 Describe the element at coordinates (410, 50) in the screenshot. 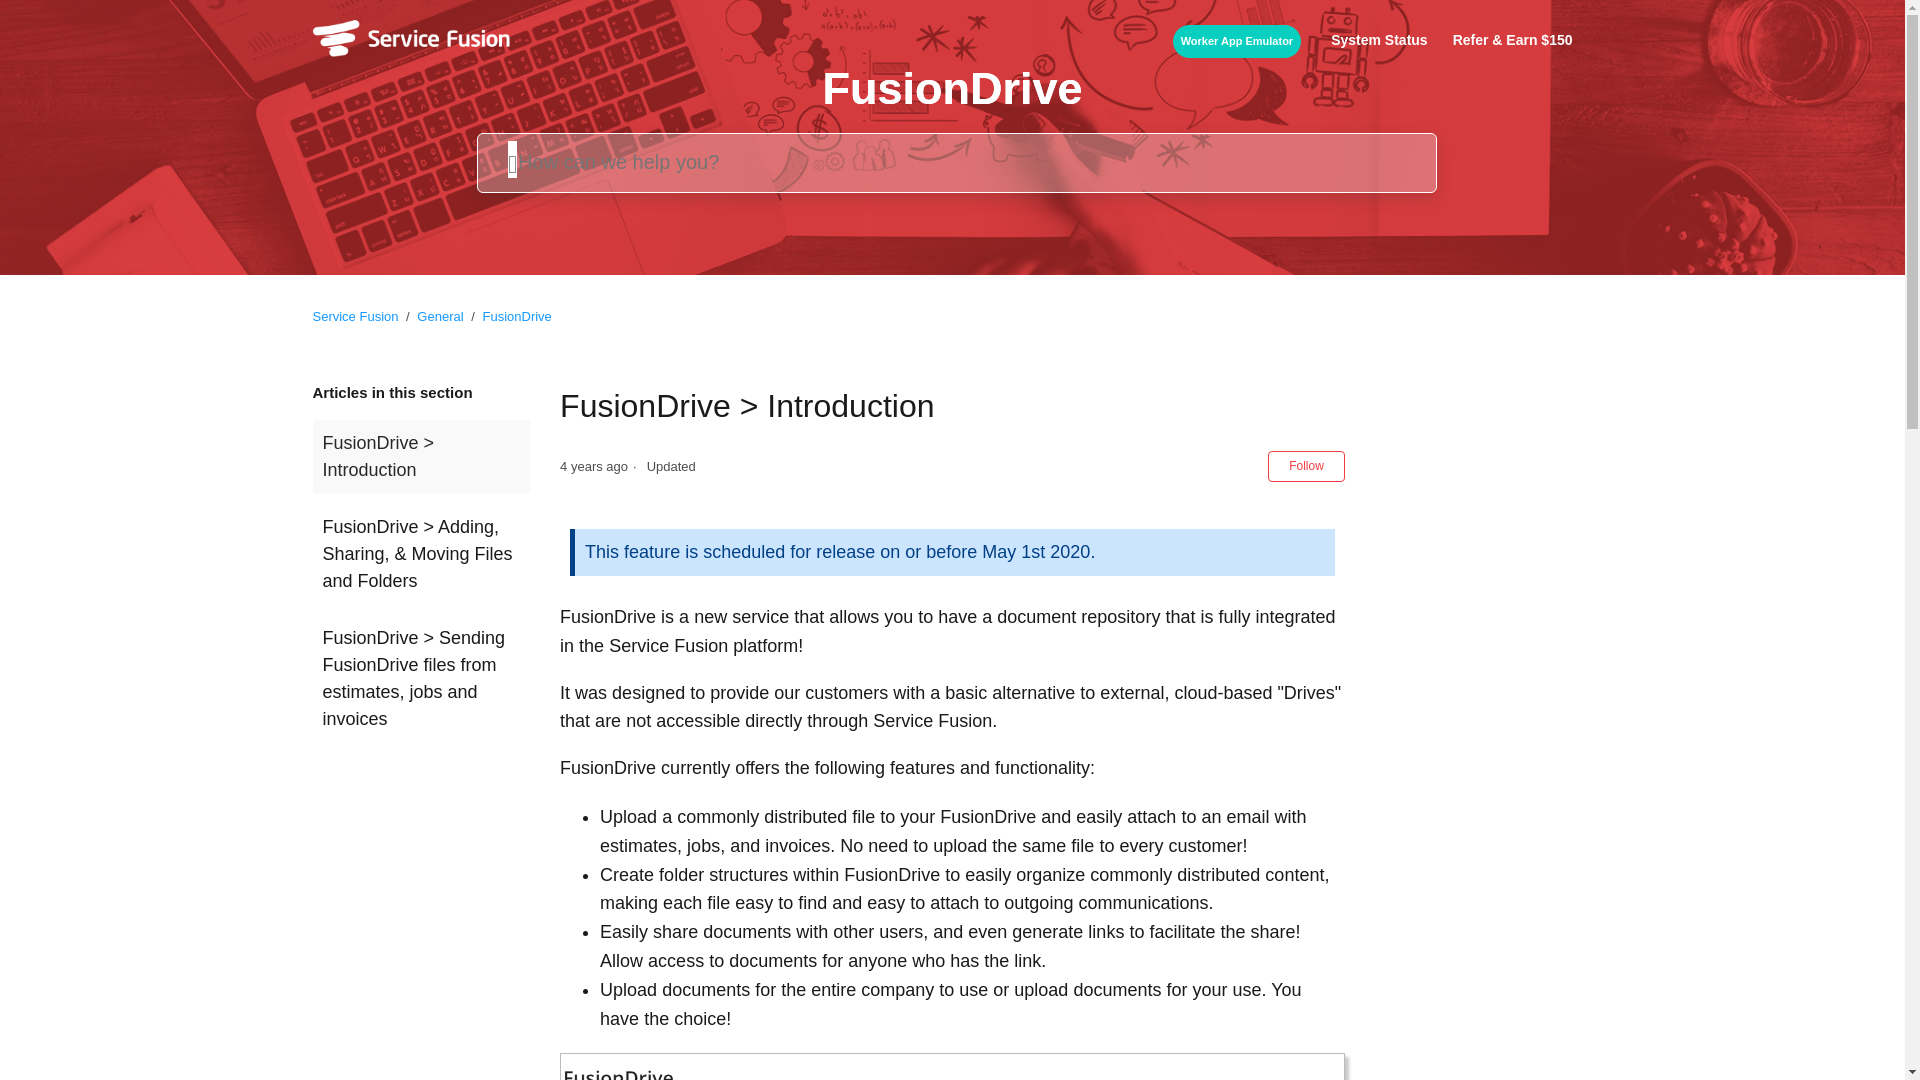

I see `Home` at that location.